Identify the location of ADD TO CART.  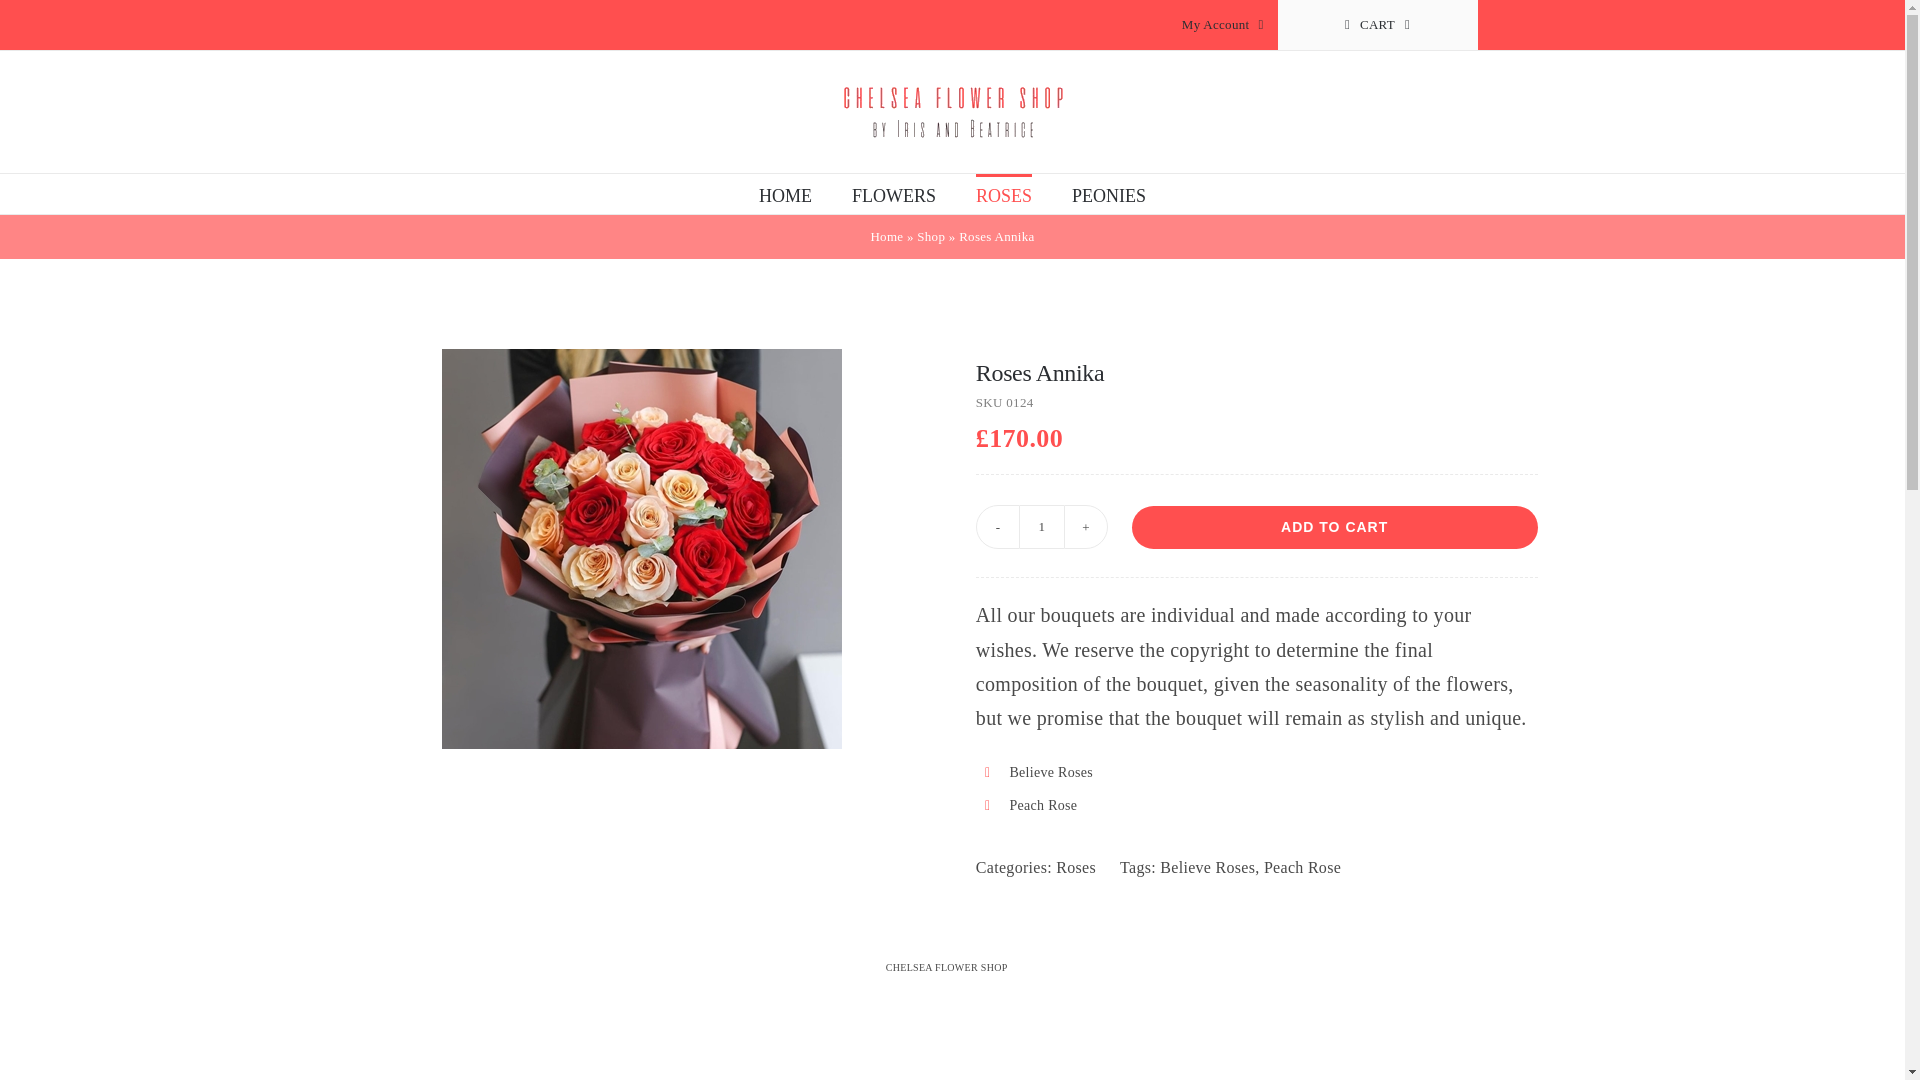
(1334, 527).